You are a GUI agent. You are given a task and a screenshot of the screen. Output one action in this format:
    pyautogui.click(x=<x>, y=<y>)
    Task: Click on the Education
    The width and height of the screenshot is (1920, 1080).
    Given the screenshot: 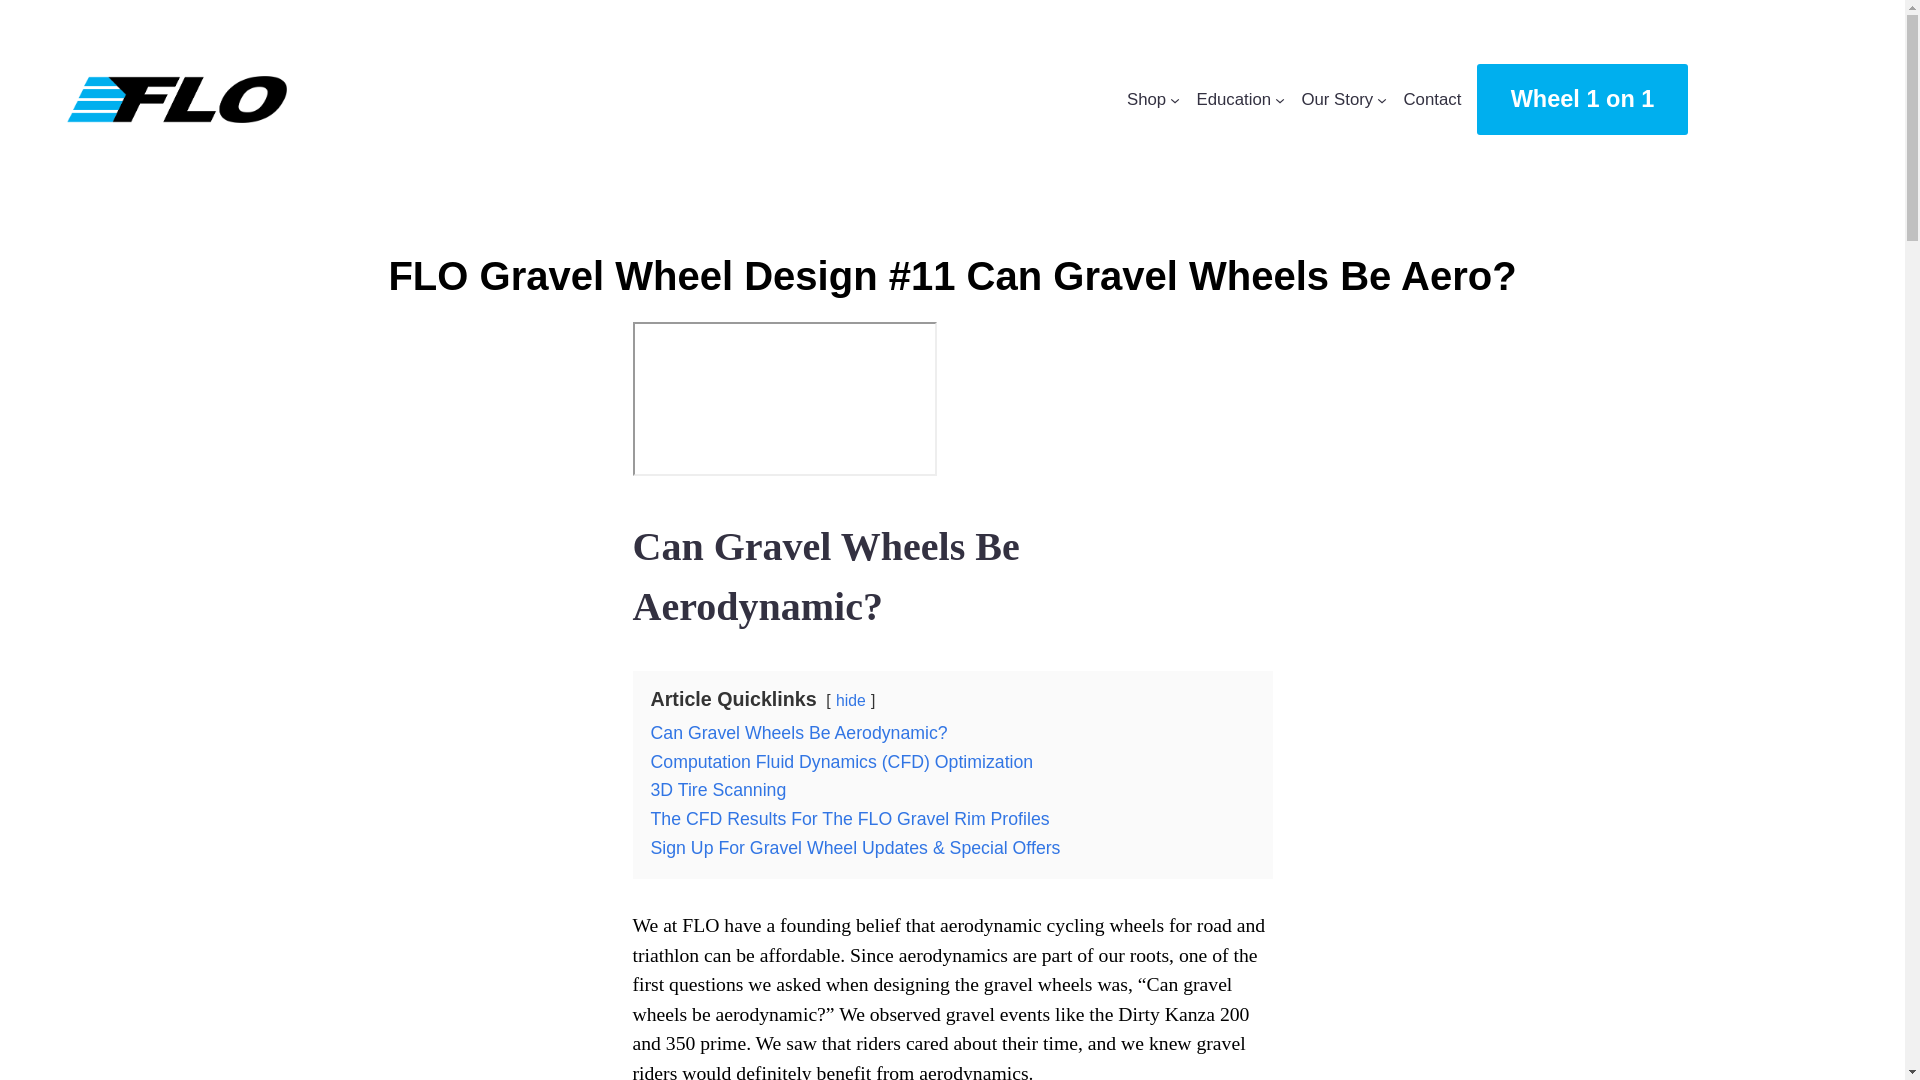 What is the action you would take?
    pyautogui.click(x=1234, y=100)
    